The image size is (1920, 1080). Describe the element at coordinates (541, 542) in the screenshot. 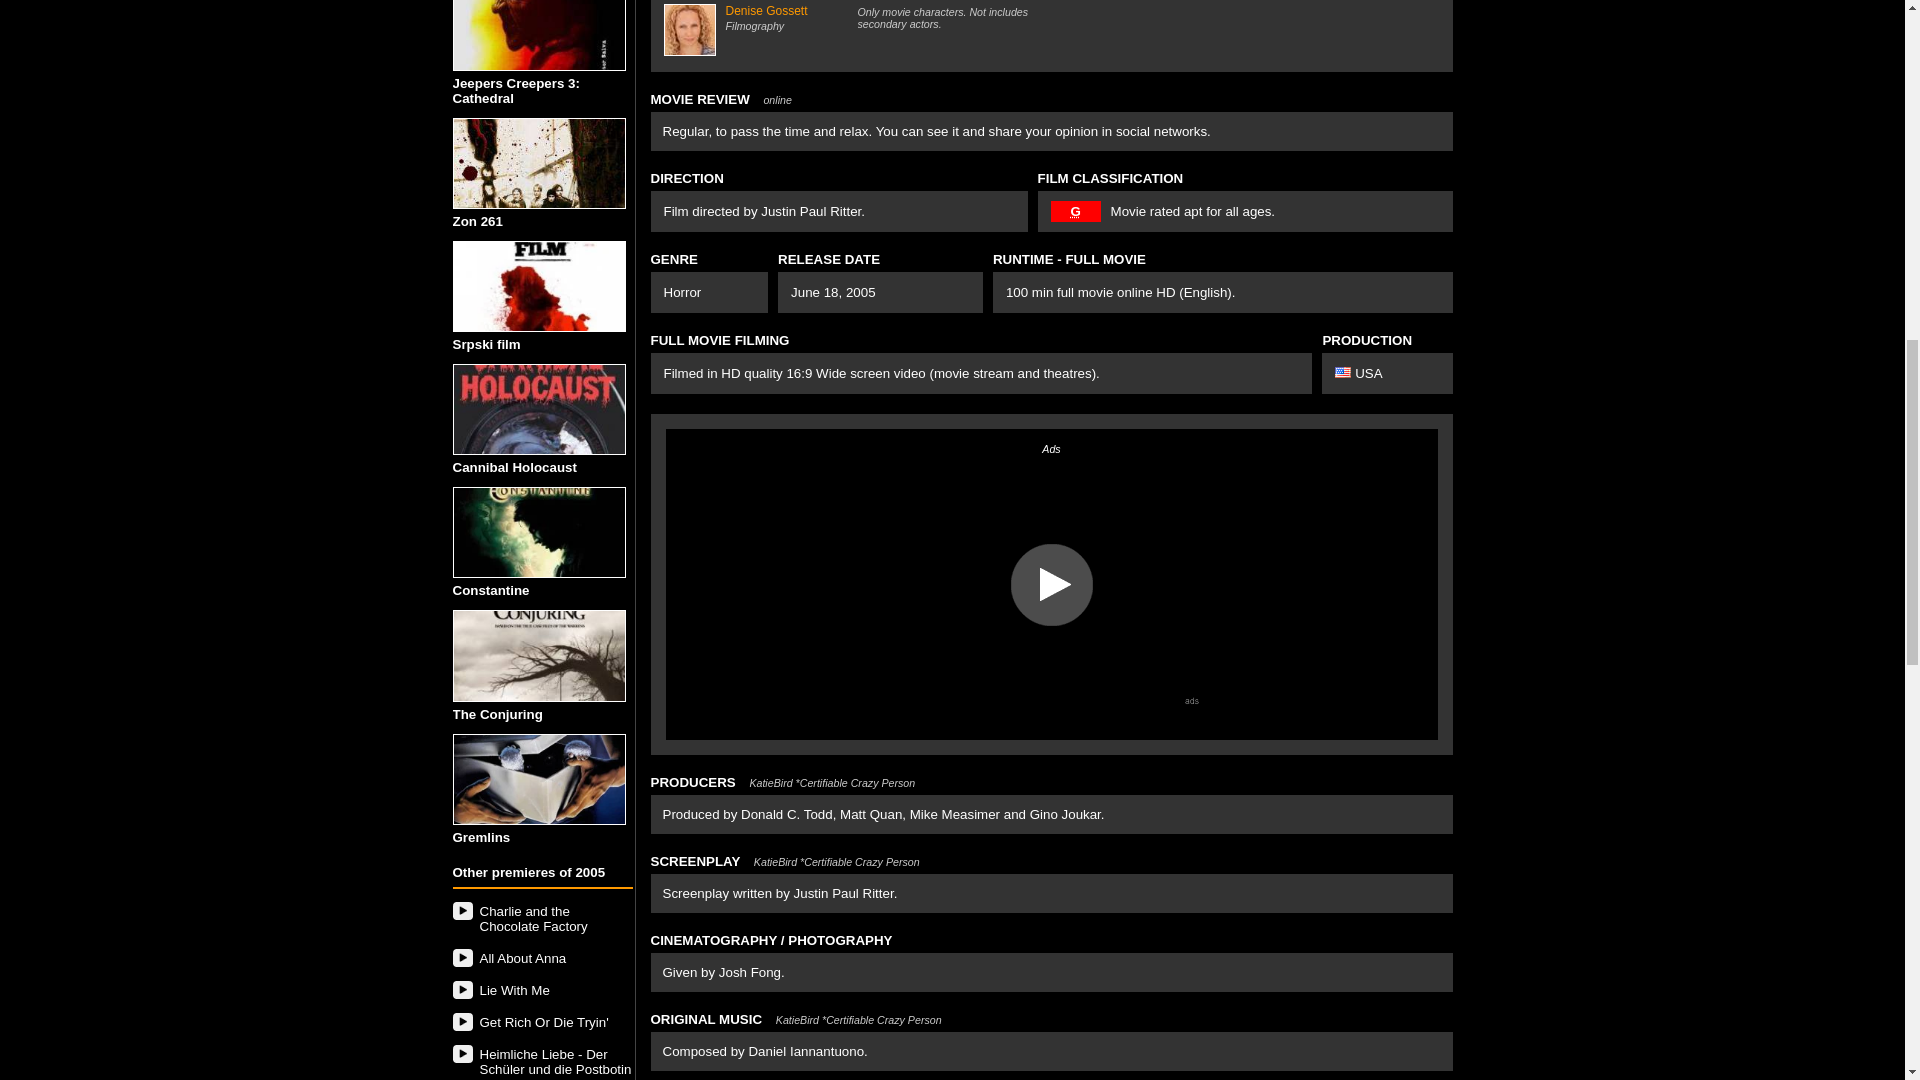

I see `Constantine` at that location.